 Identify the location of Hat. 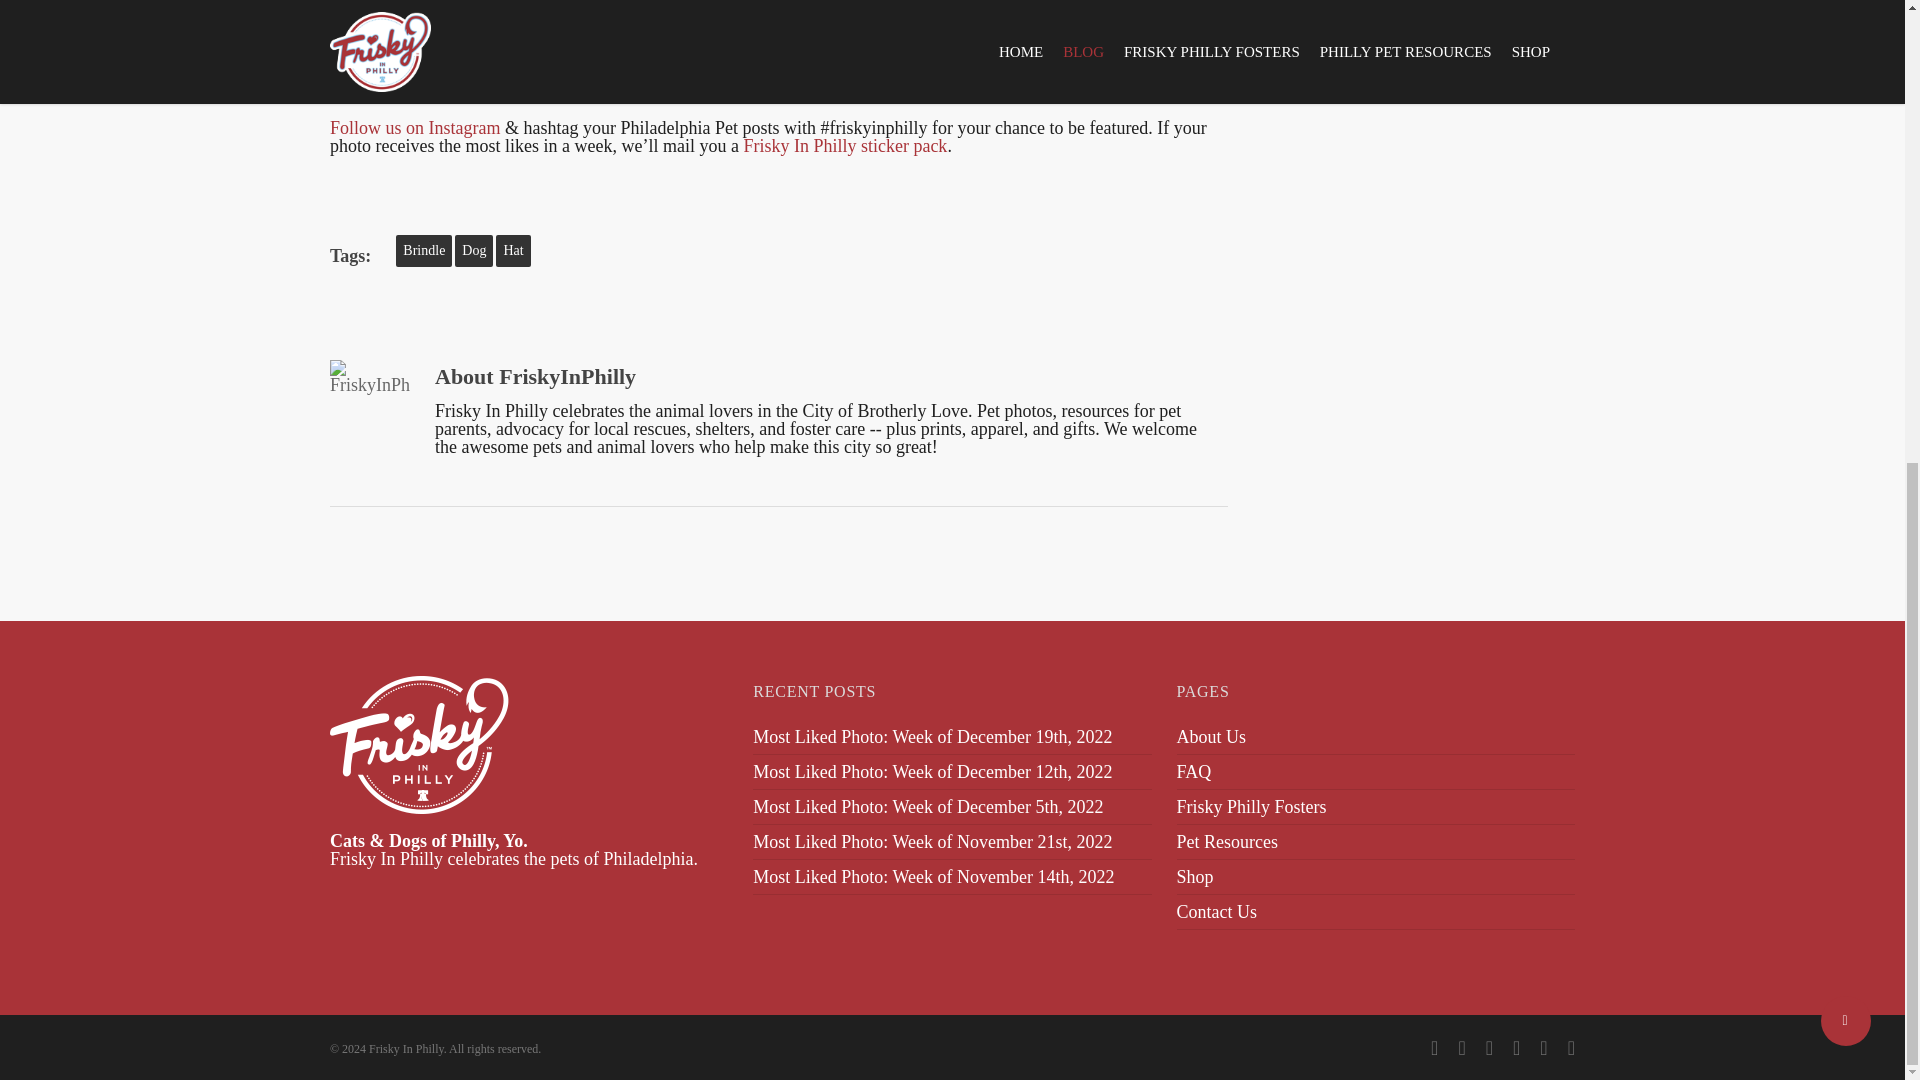
(512, 250).